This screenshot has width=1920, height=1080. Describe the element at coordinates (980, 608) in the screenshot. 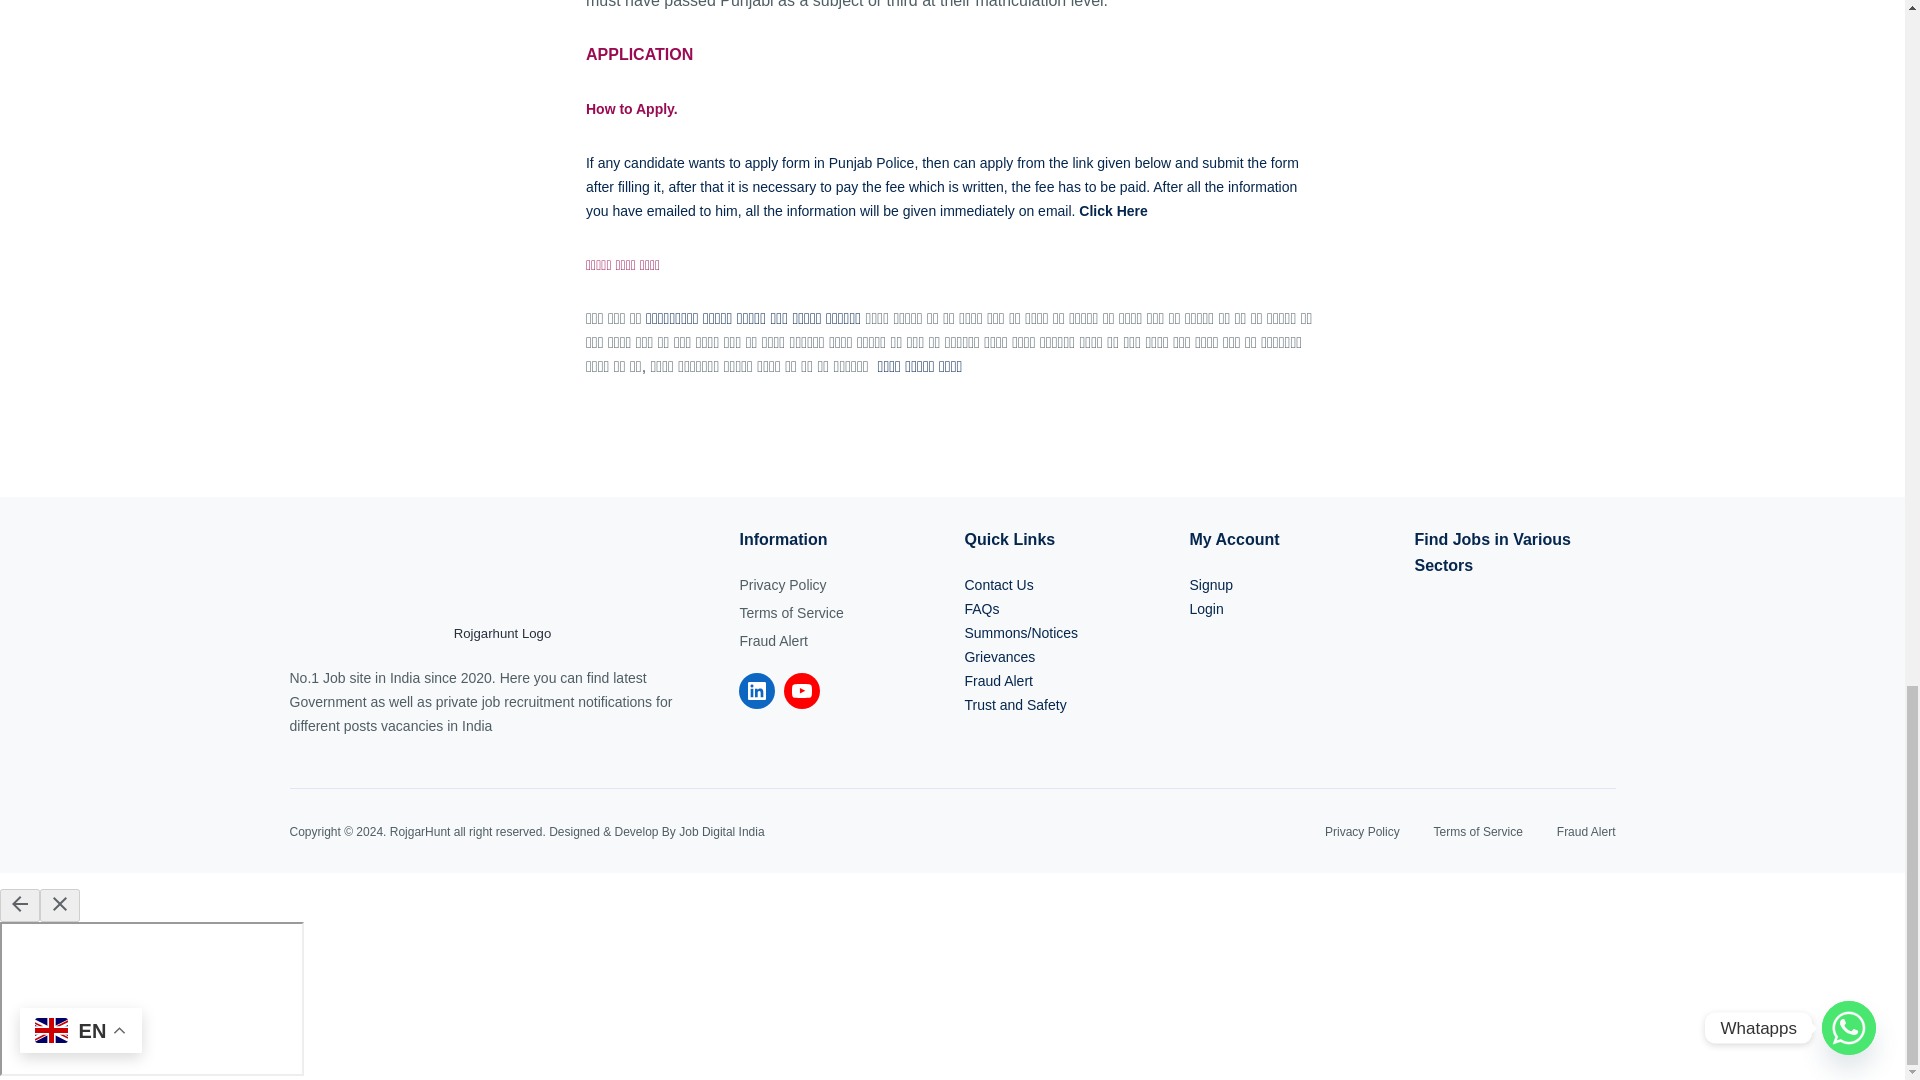

I see `FAQs` at that location.